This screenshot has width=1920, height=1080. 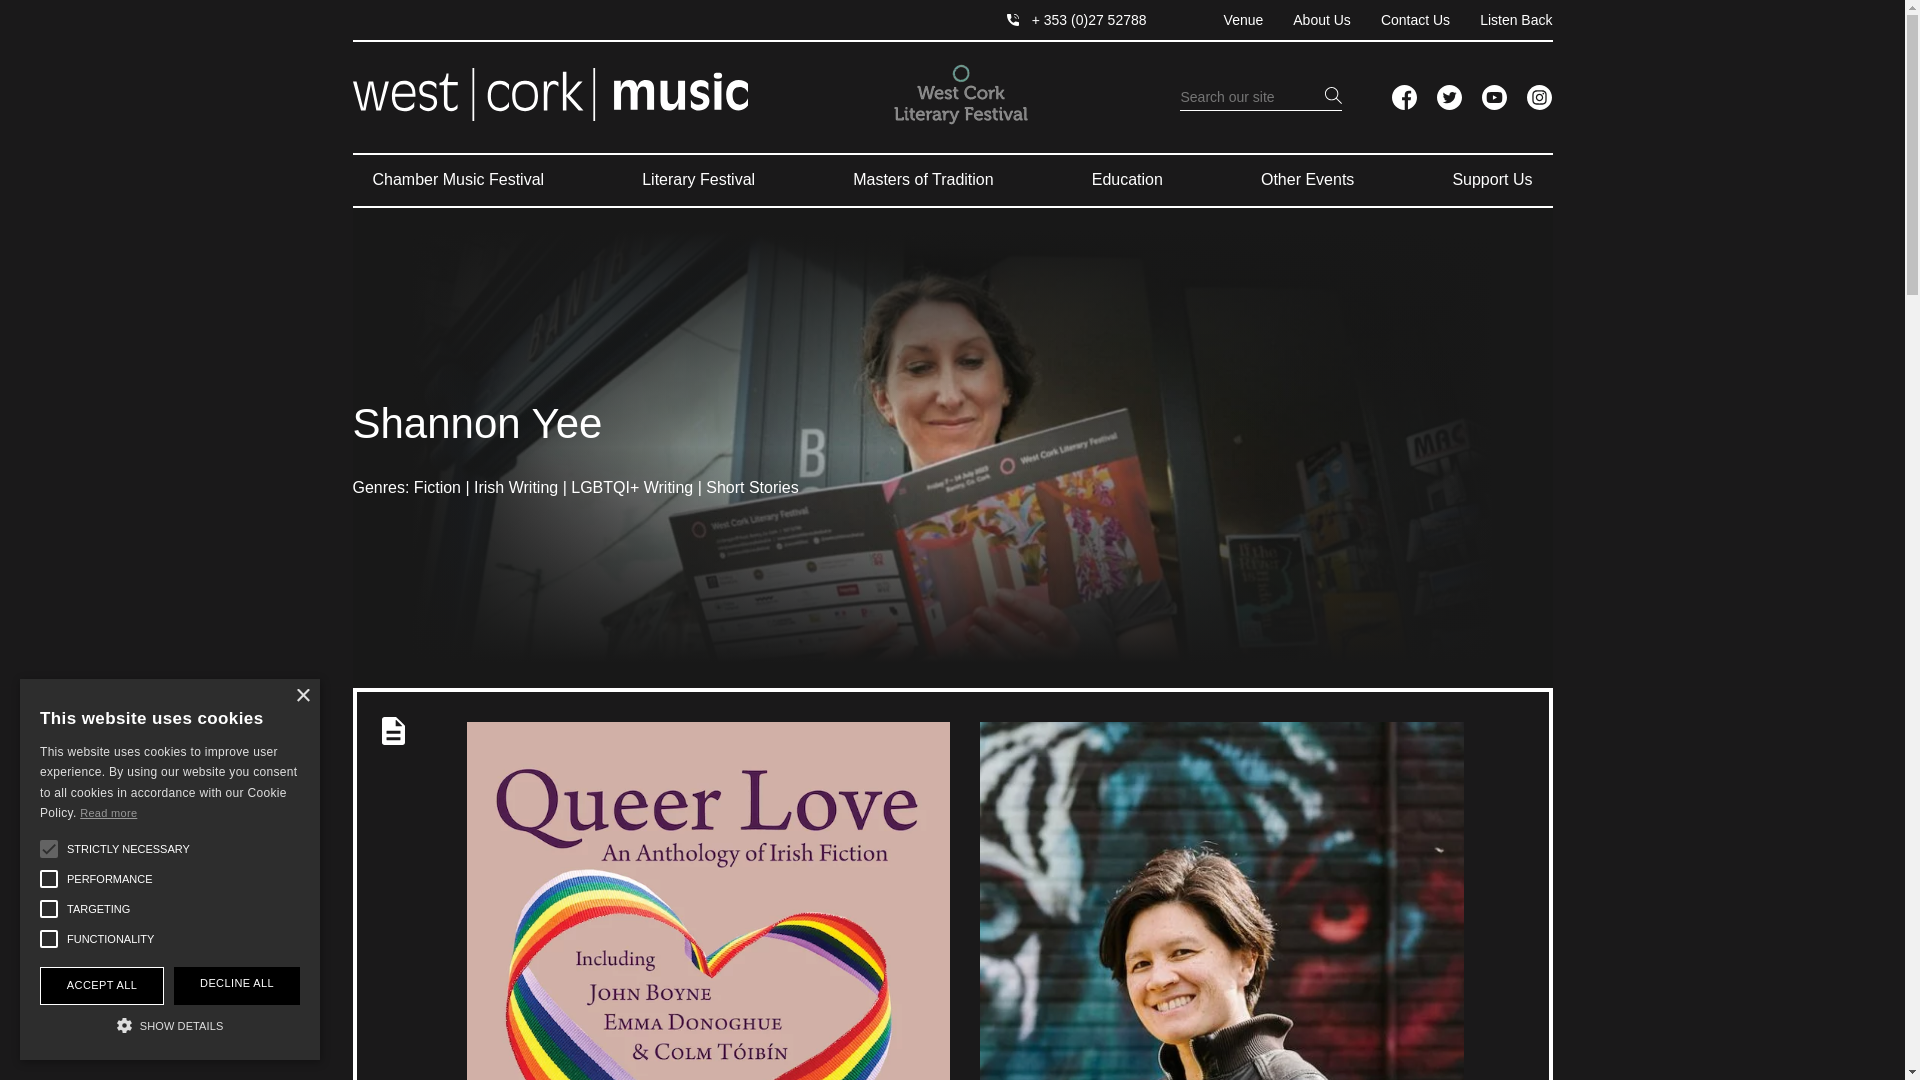 What do you see at coordinates (1400, 20) in the screenshot?
I see `Contact Us` at bounding box center [1400, 20].